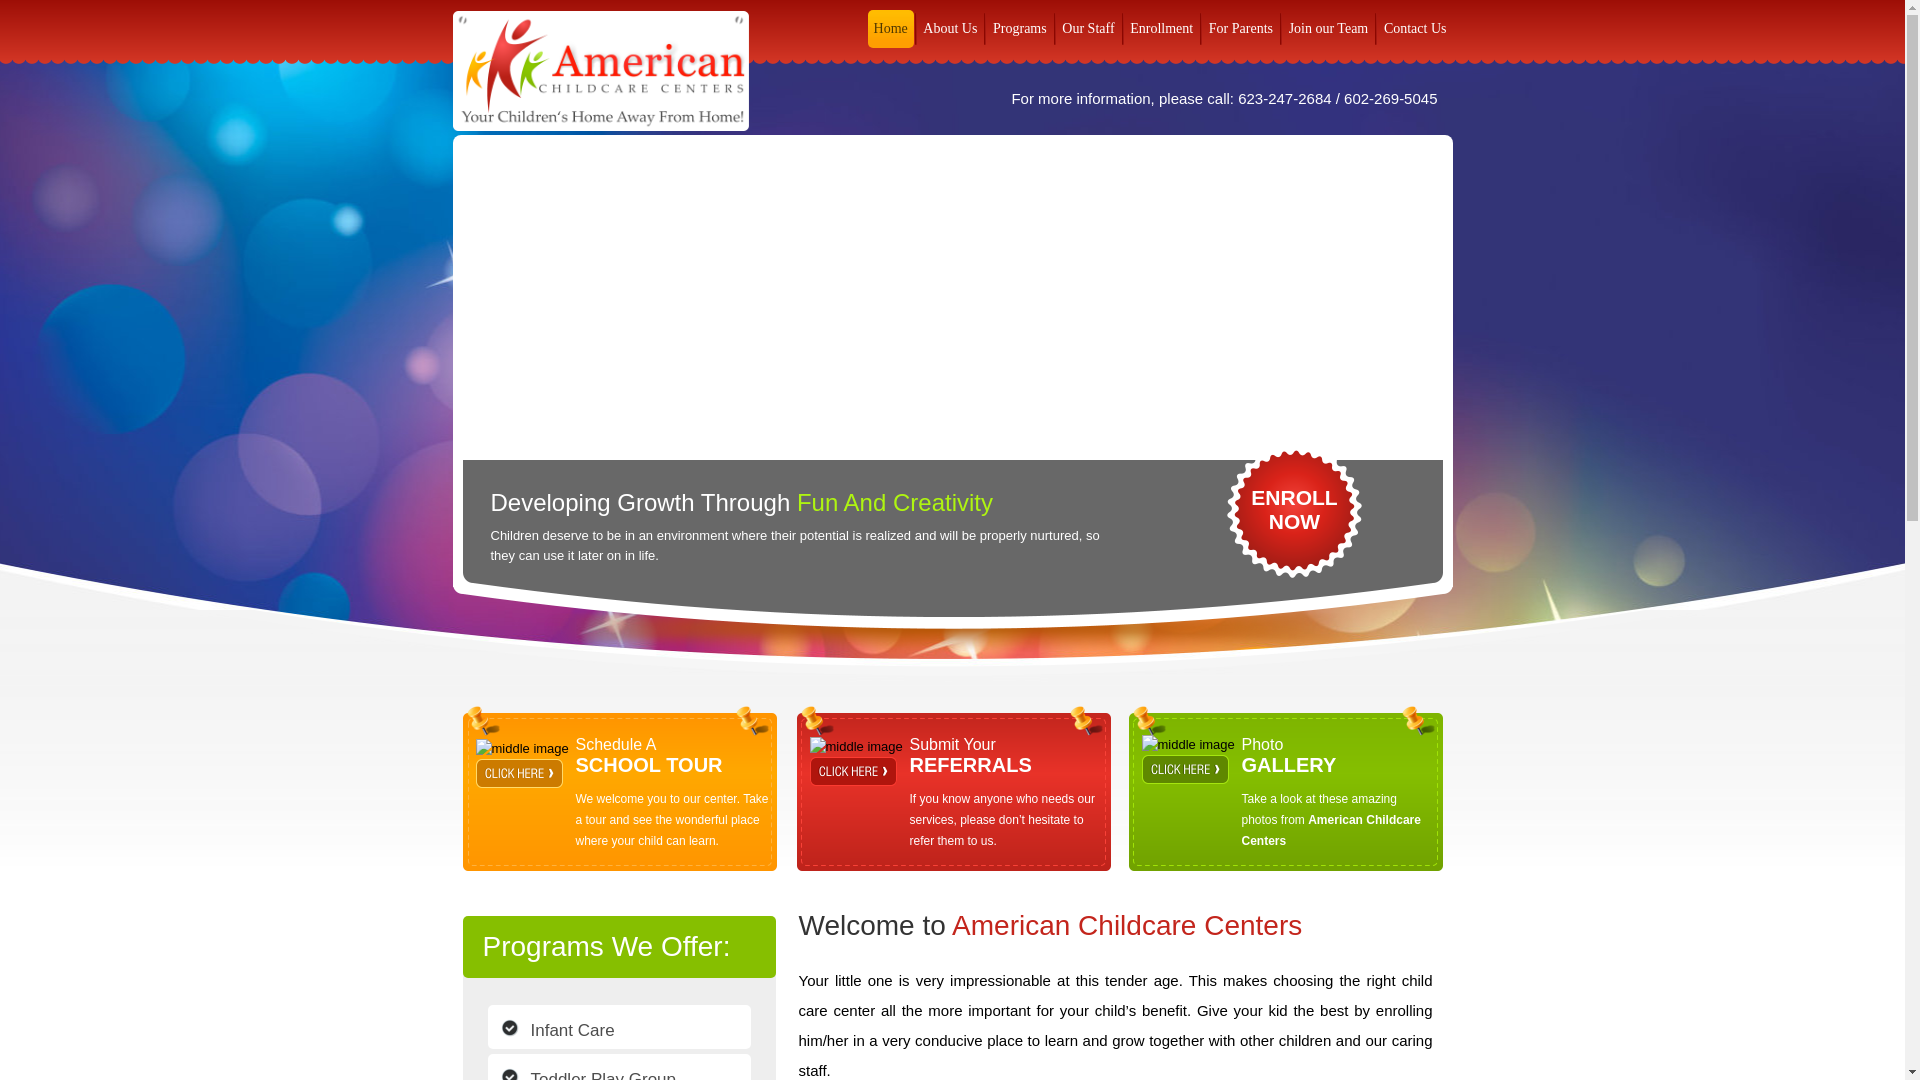  I want to click on Enrollment, so click(1240, 28).